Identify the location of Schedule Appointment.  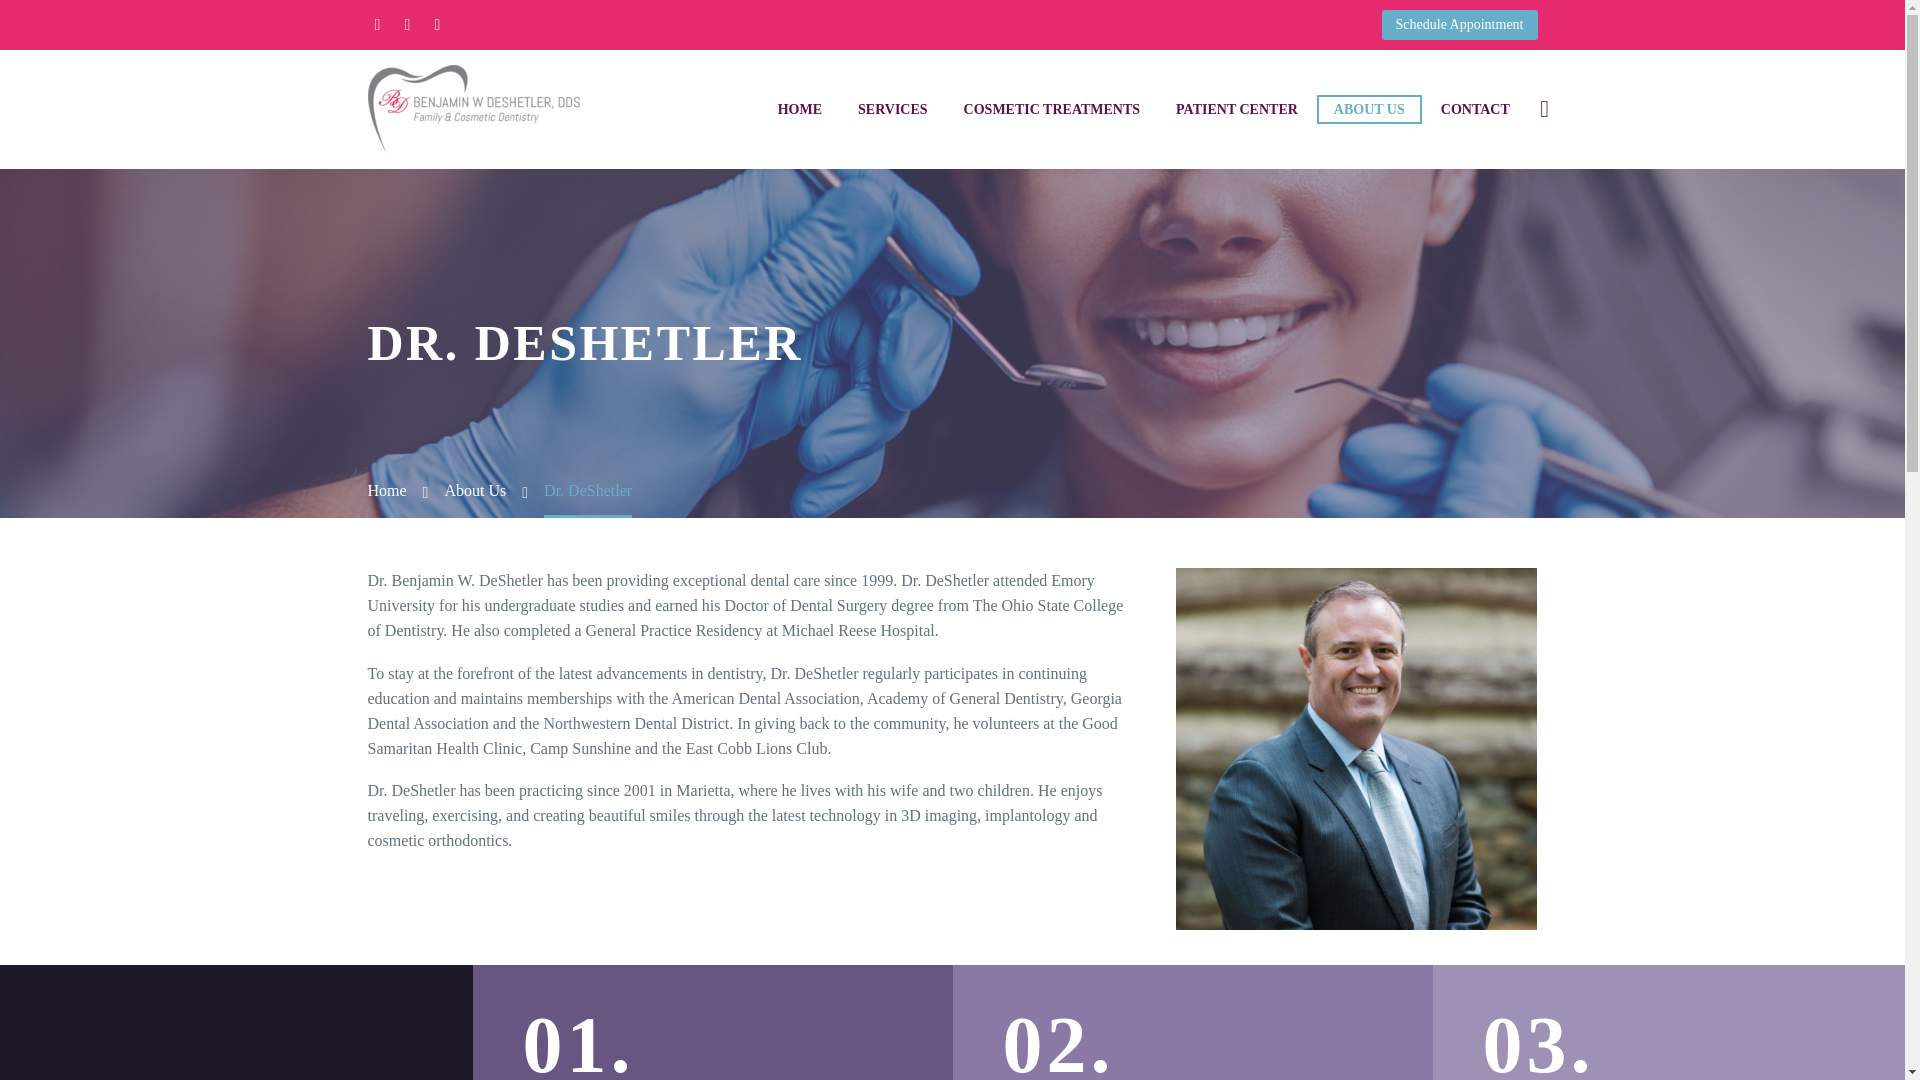
(1460, 24).